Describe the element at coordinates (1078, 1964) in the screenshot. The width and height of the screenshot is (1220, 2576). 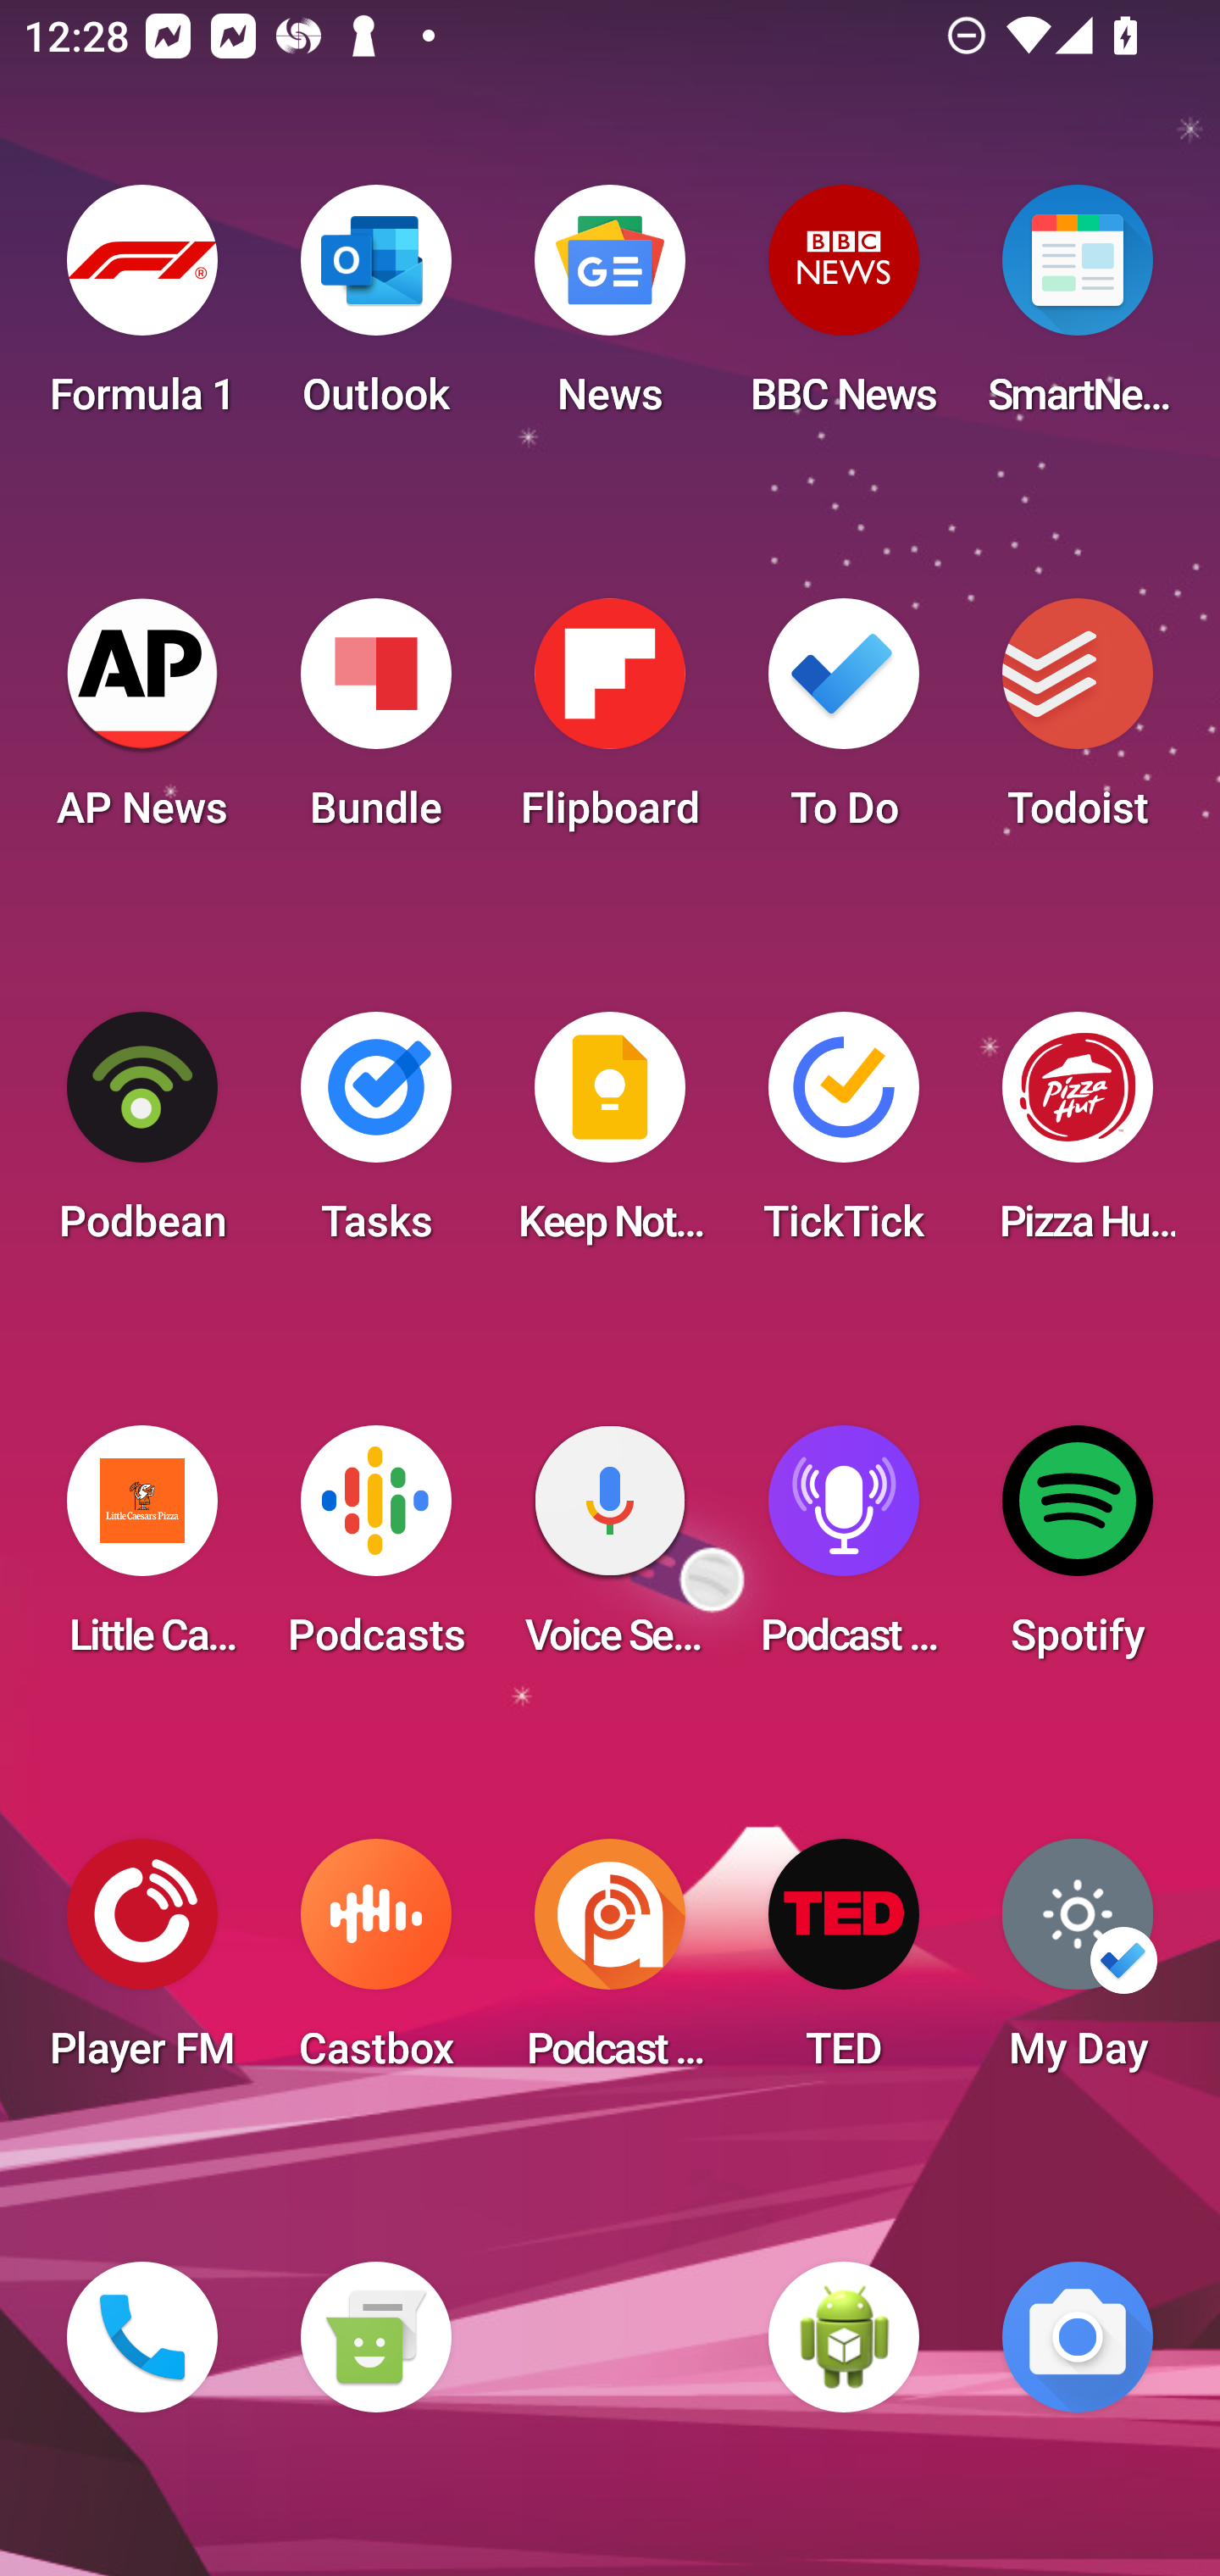
I see `My Day` at that location.